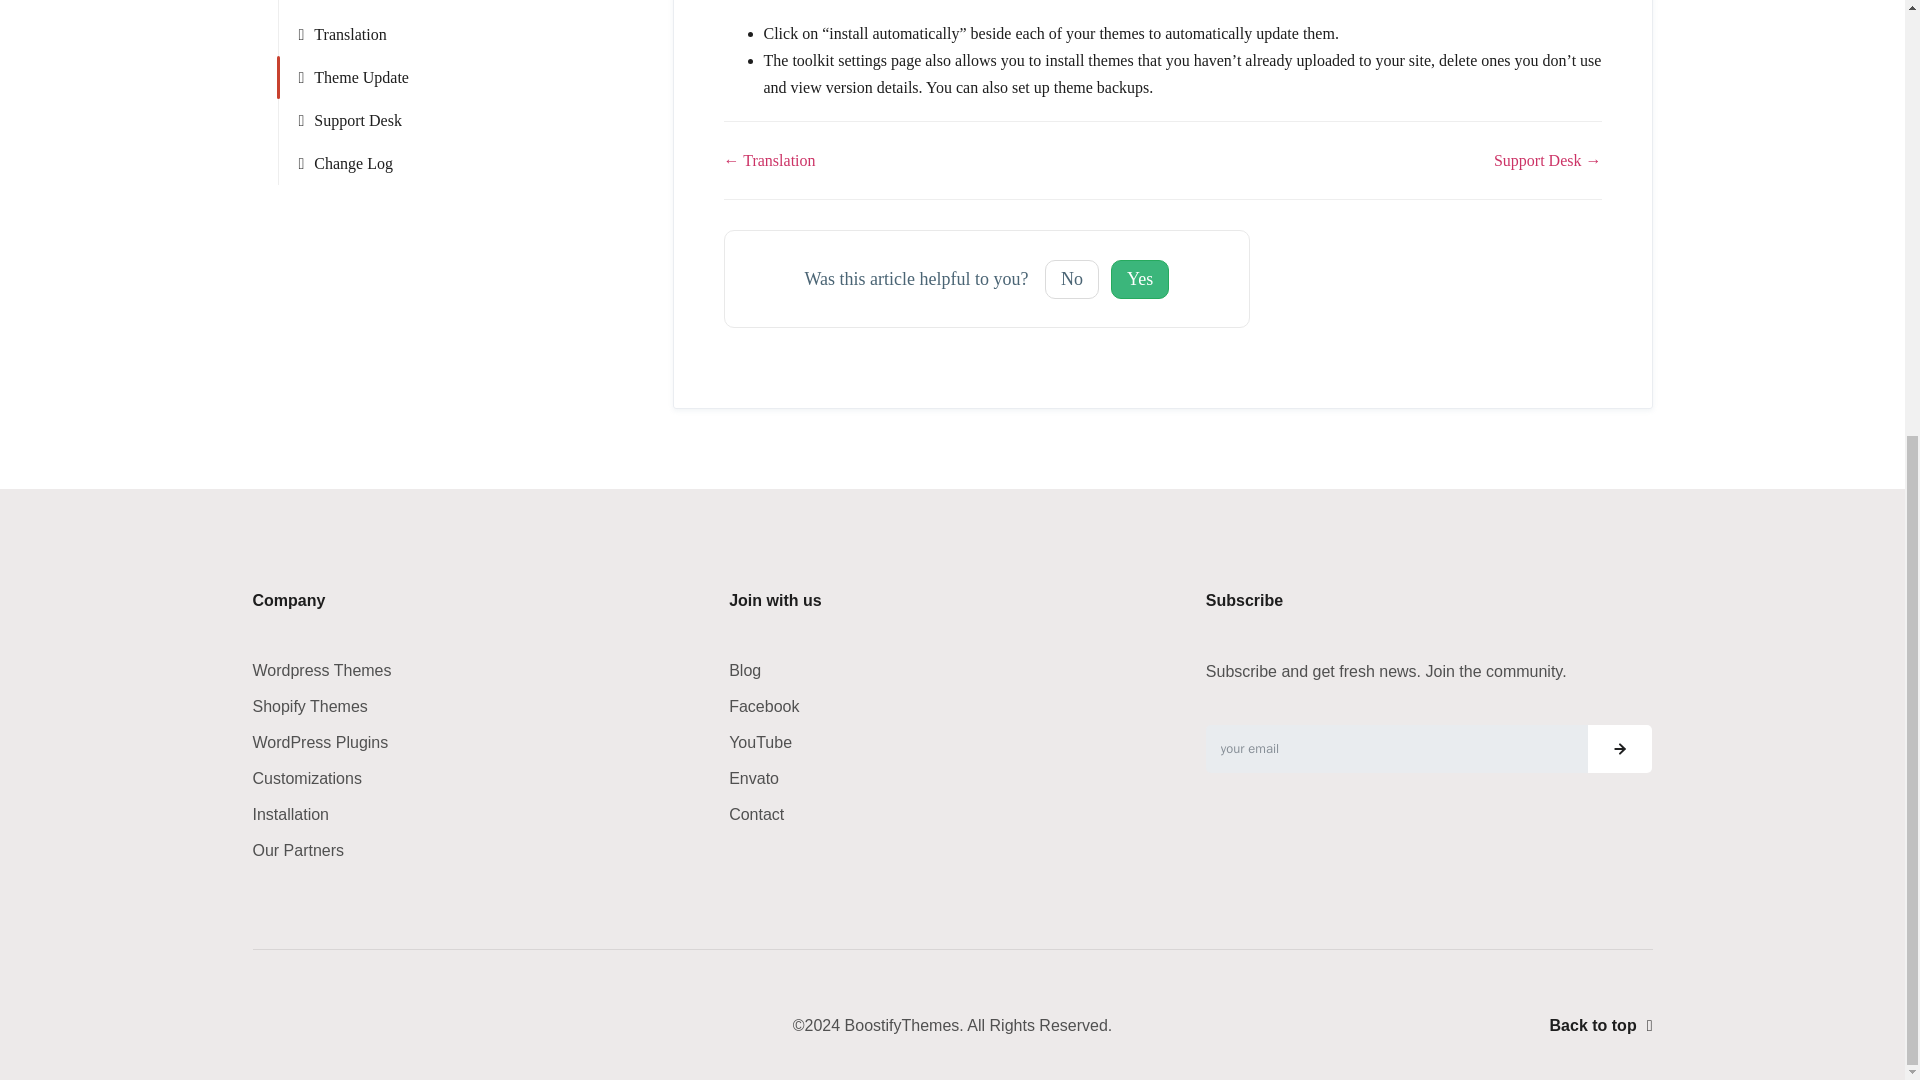  Describe the element at coordinates (1071, 280) in the screenshot. I see `No` at that location.